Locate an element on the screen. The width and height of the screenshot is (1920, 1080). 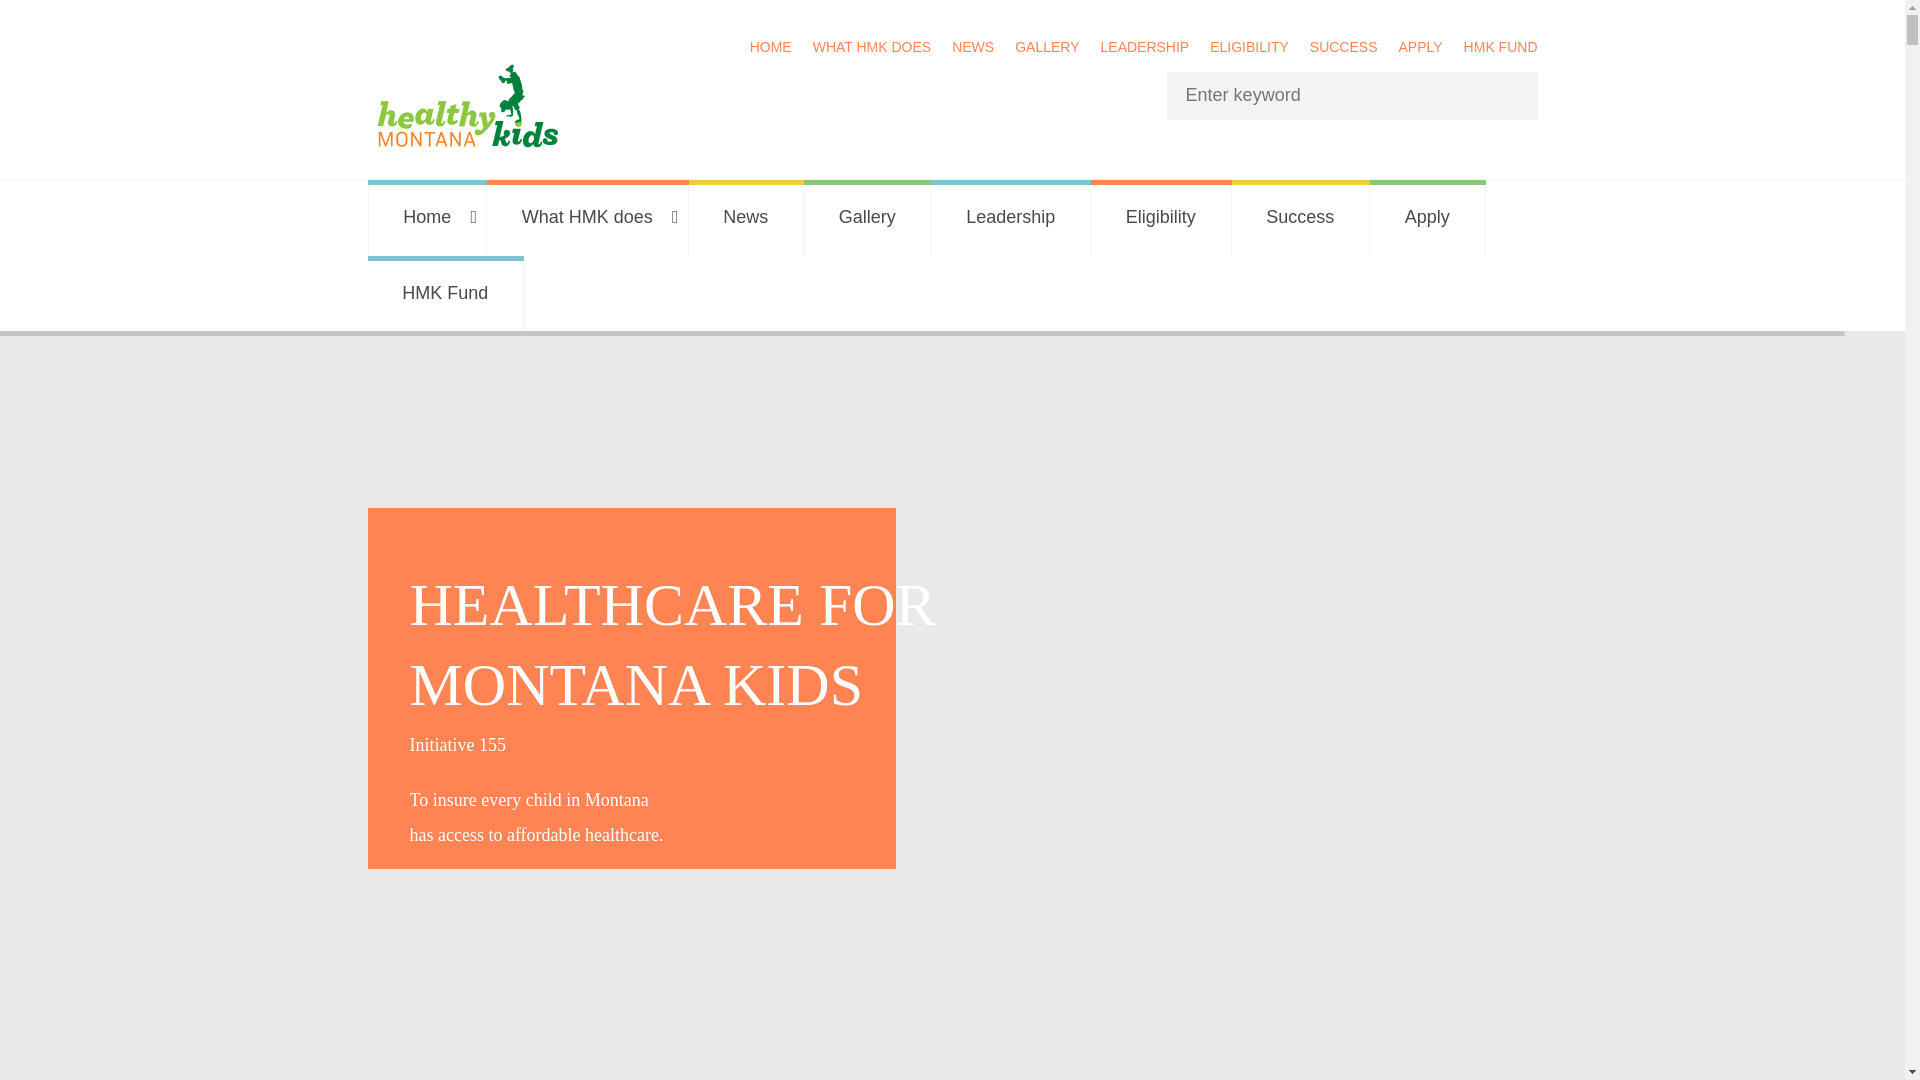
GALLERY is located at coordinates (1047, 40).